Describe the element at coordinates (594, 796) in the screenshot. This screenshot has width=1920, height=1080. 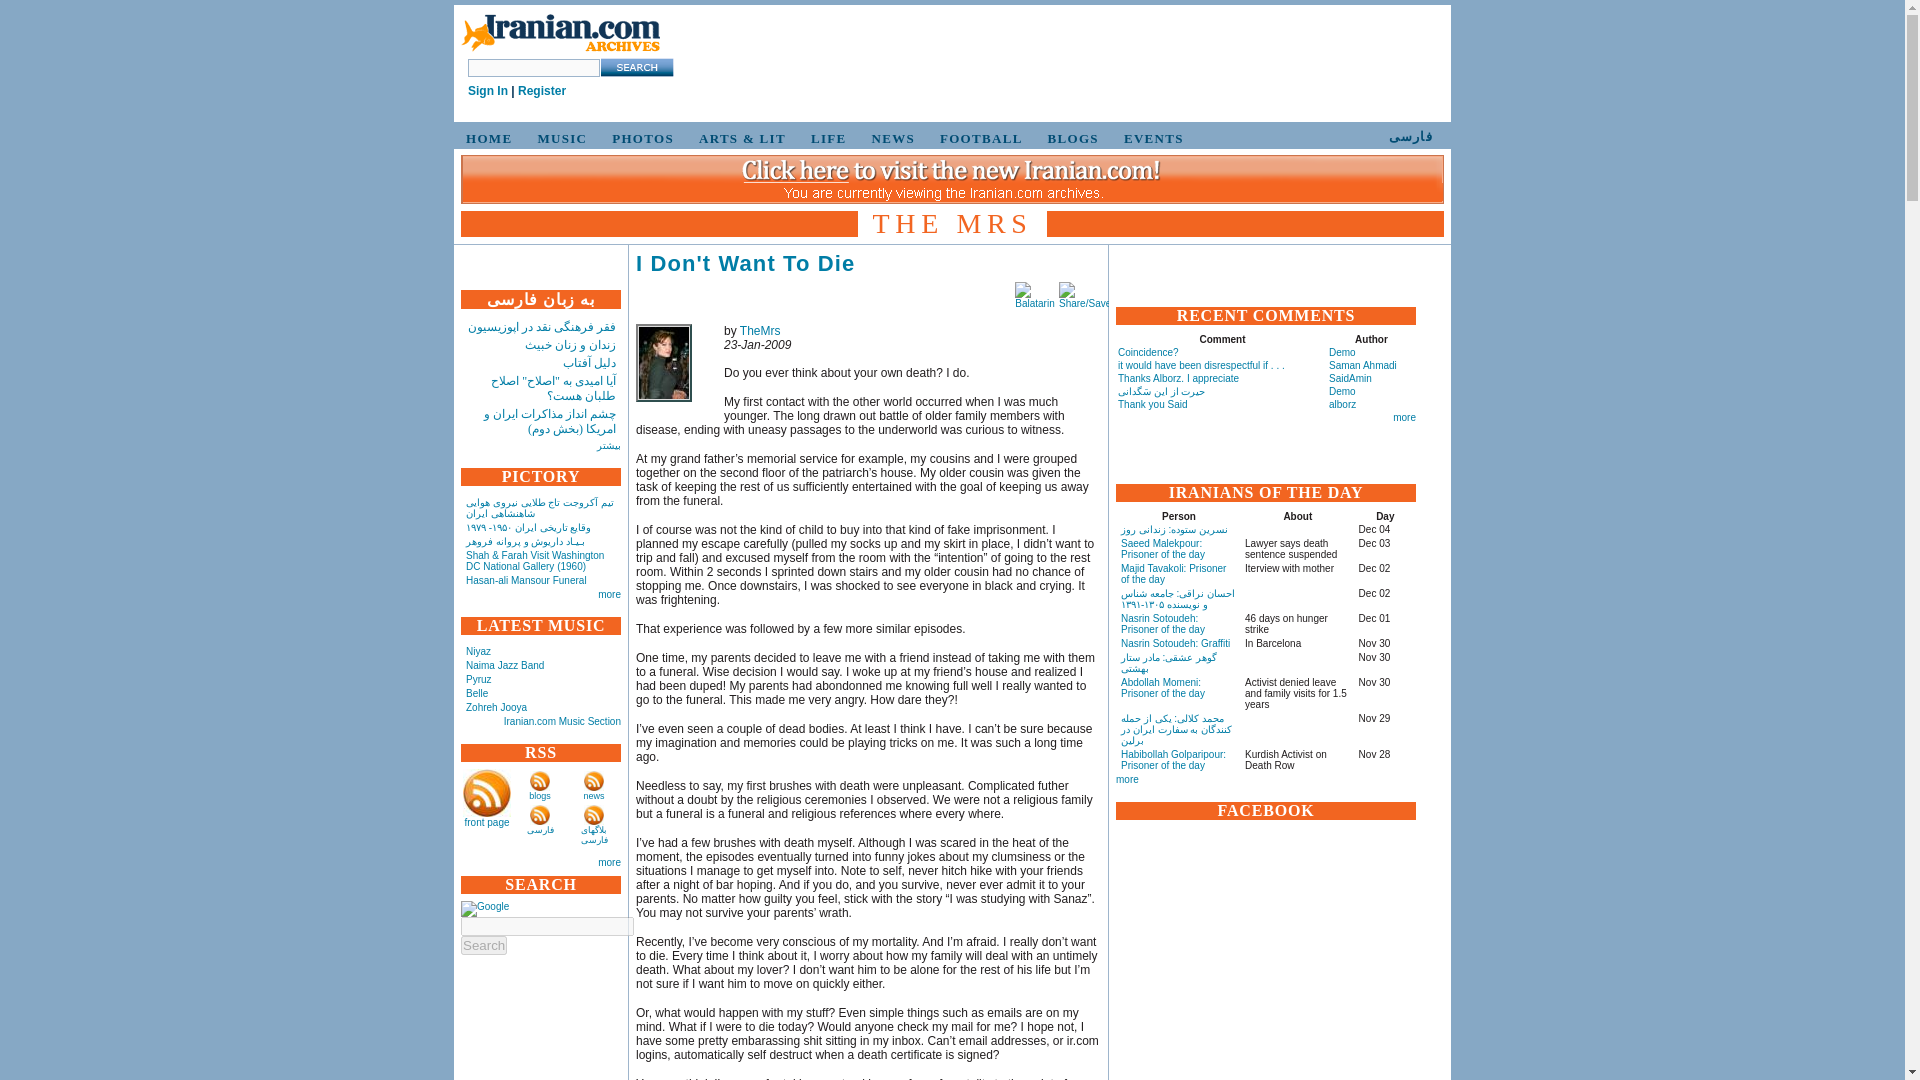
I see `news` at that location.